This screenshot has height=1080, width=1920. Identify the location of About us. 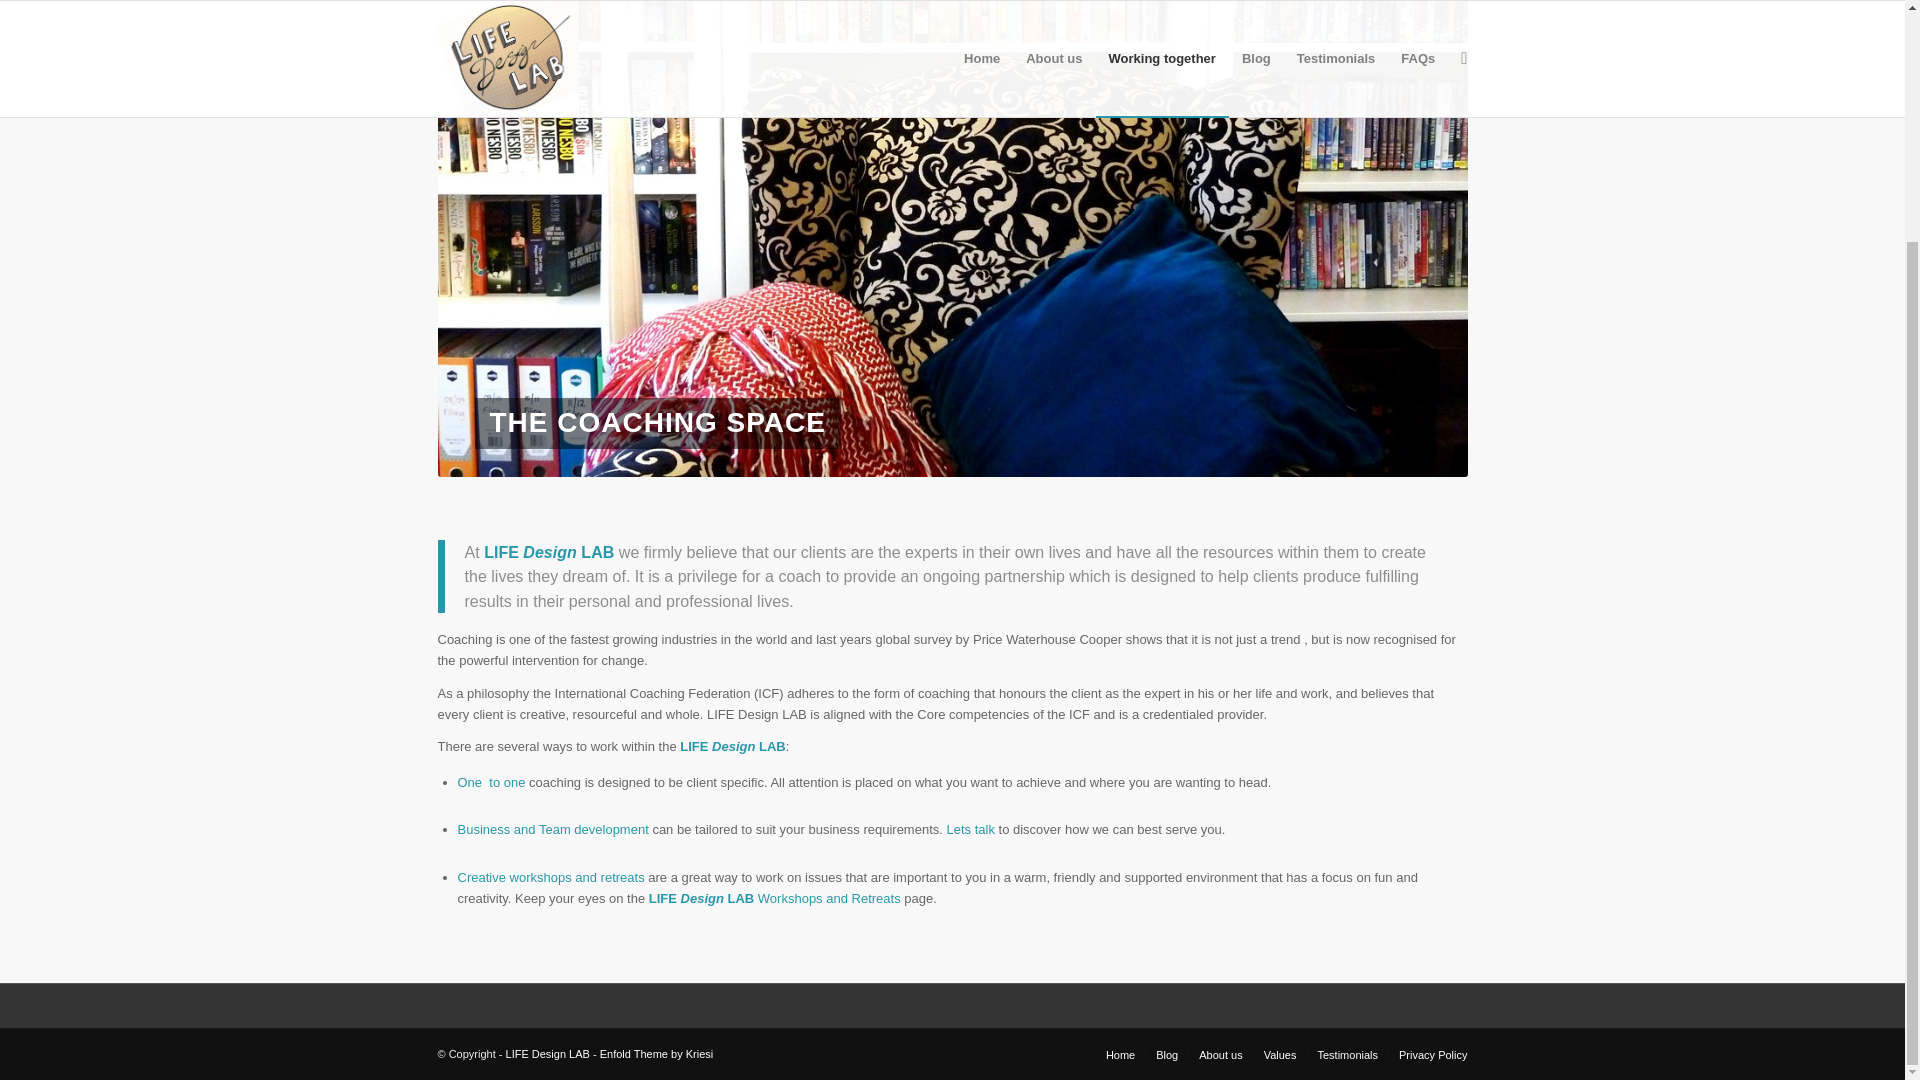
(1220, 1054).